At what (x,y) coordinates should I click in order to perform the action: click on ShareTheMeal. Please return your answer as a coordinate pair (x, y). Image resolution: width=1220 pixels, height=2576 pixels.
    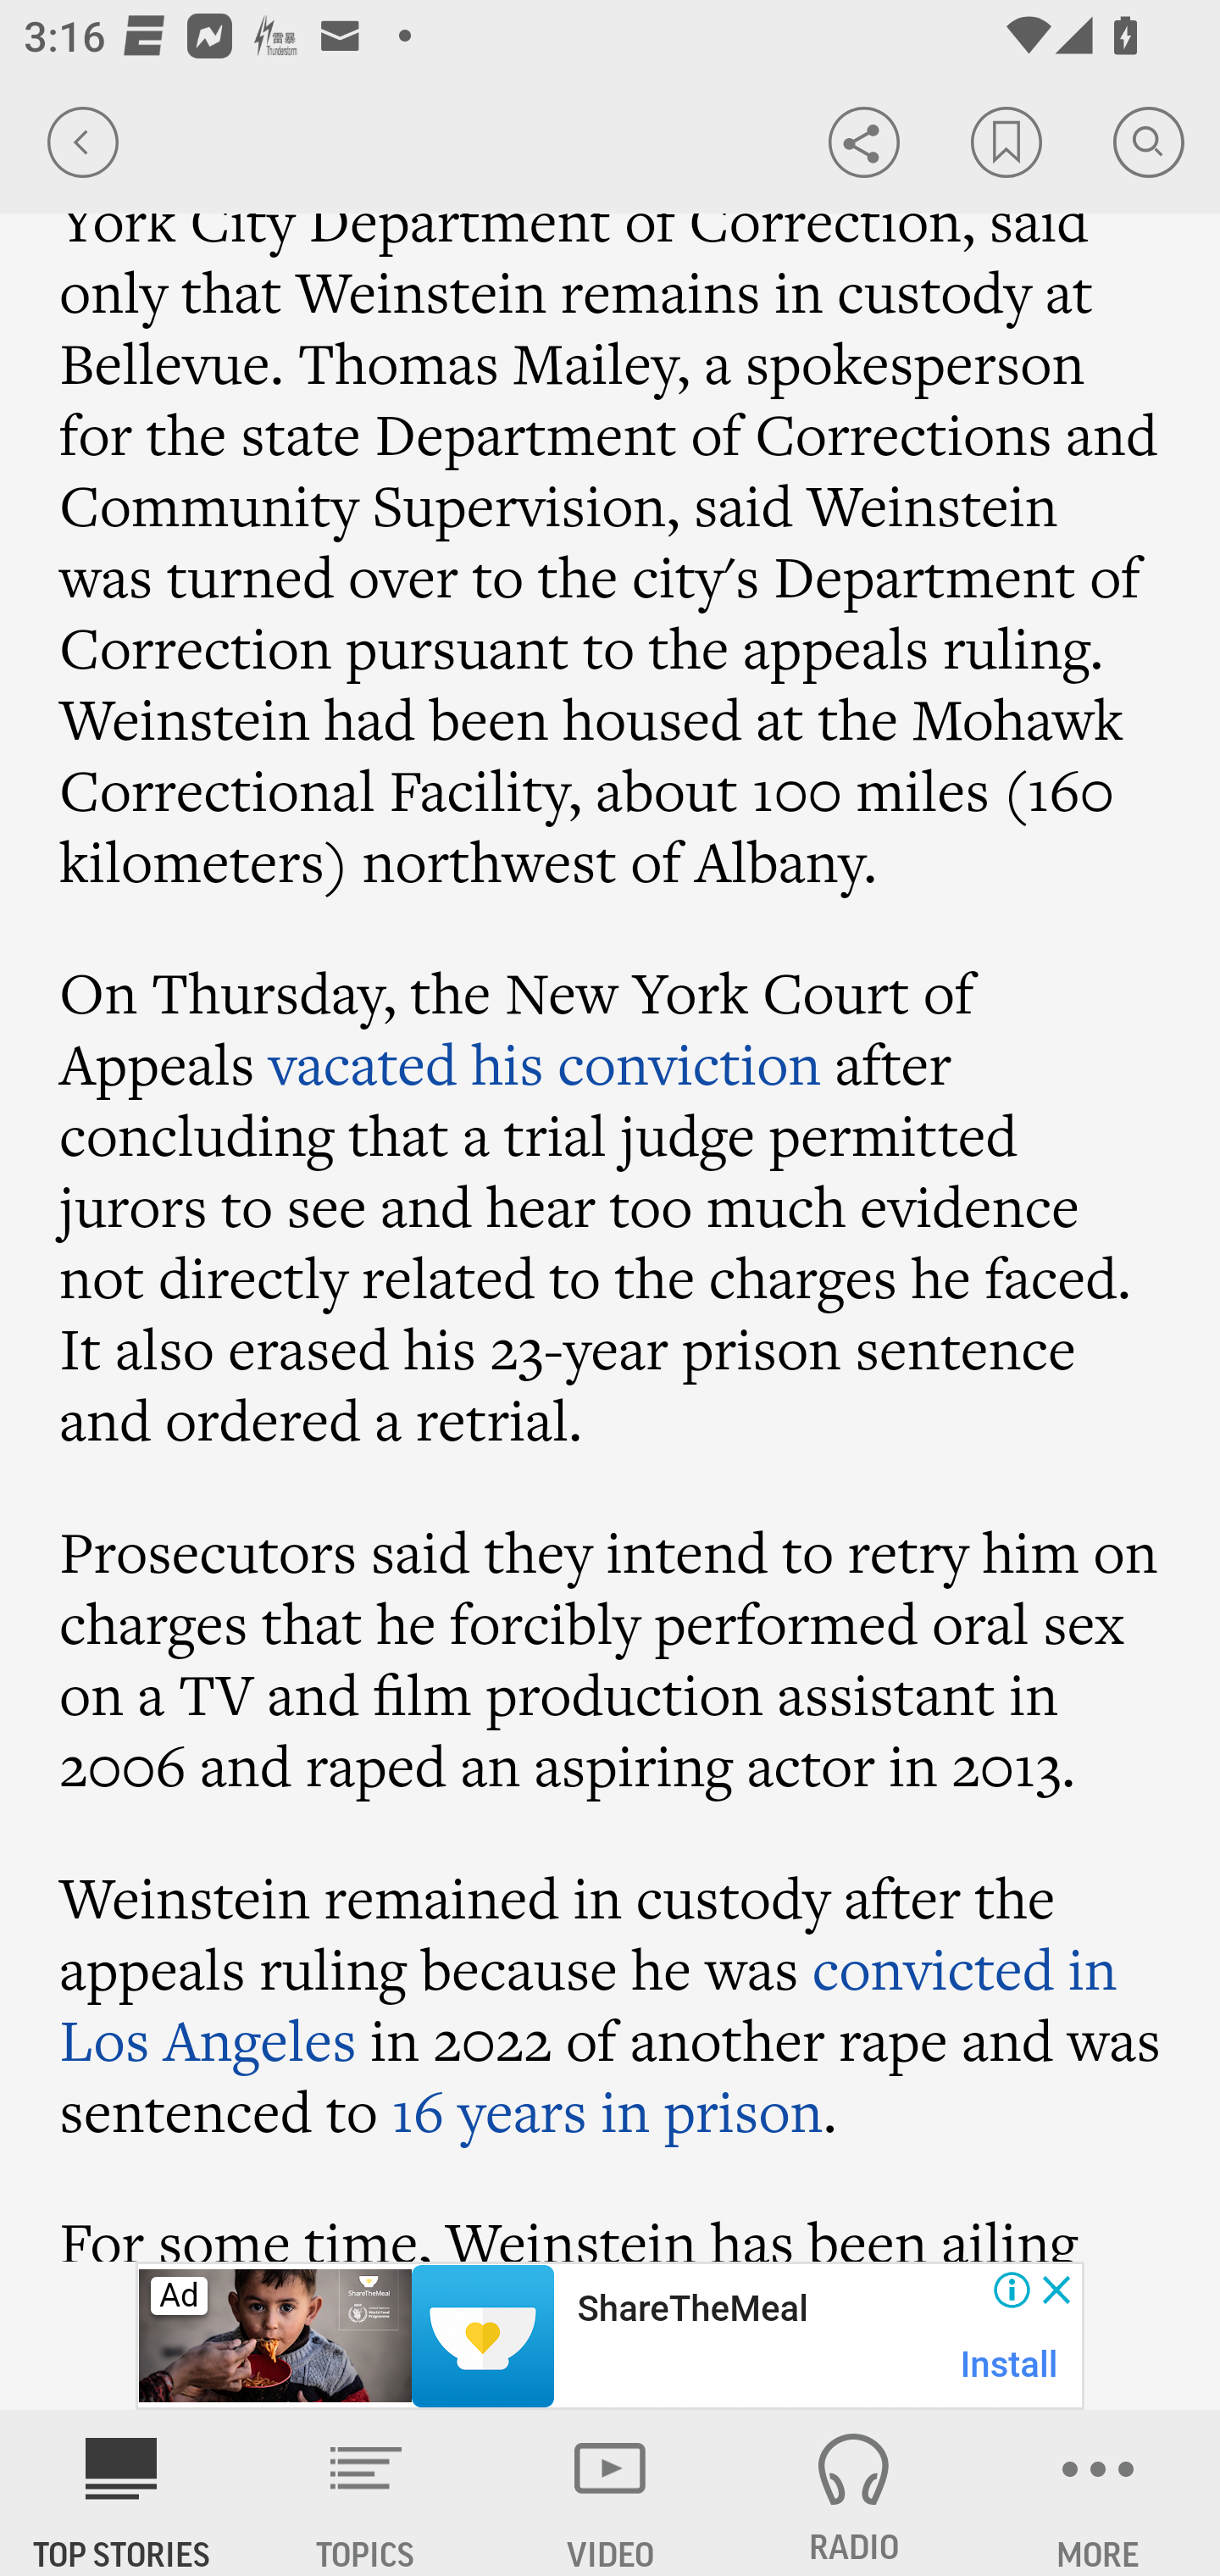
    Looking at the image, I should click on (691, 2309).